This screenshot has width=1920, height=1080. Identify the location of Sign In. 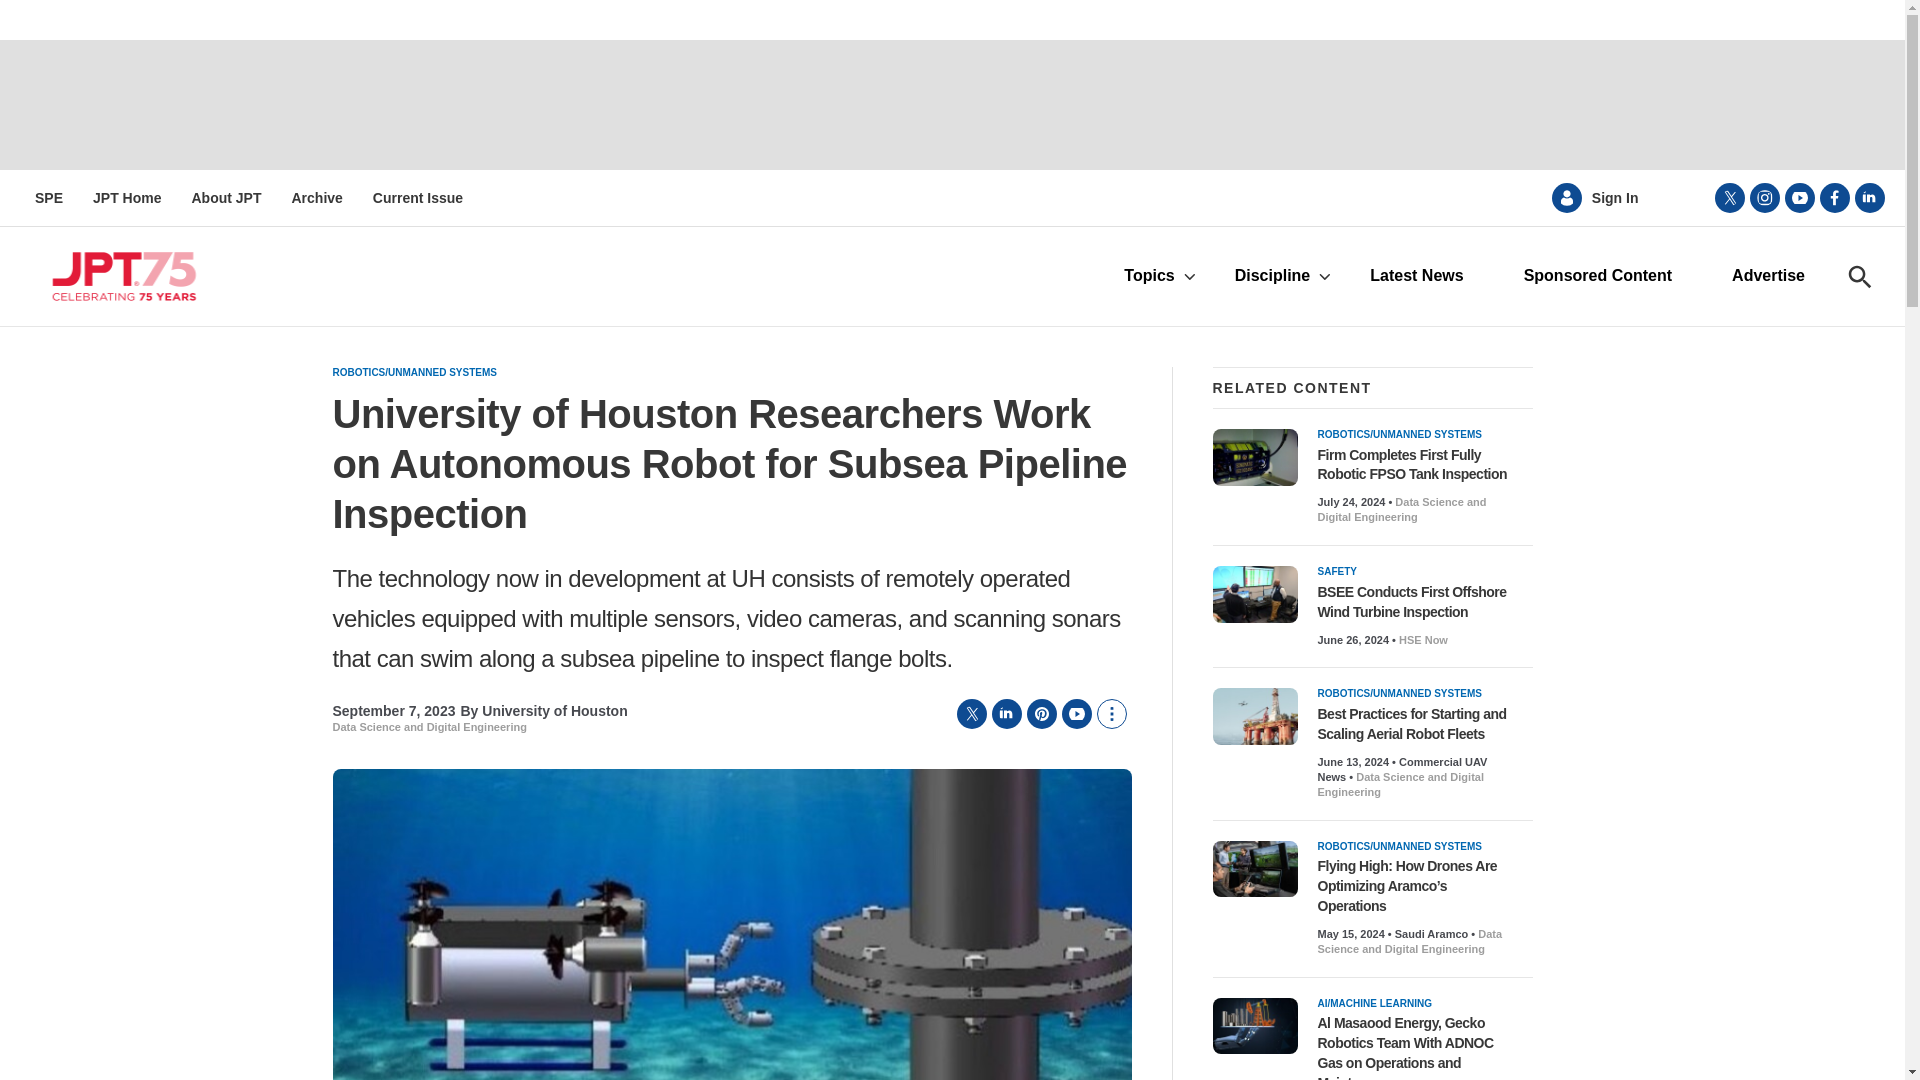
(1615, 198).